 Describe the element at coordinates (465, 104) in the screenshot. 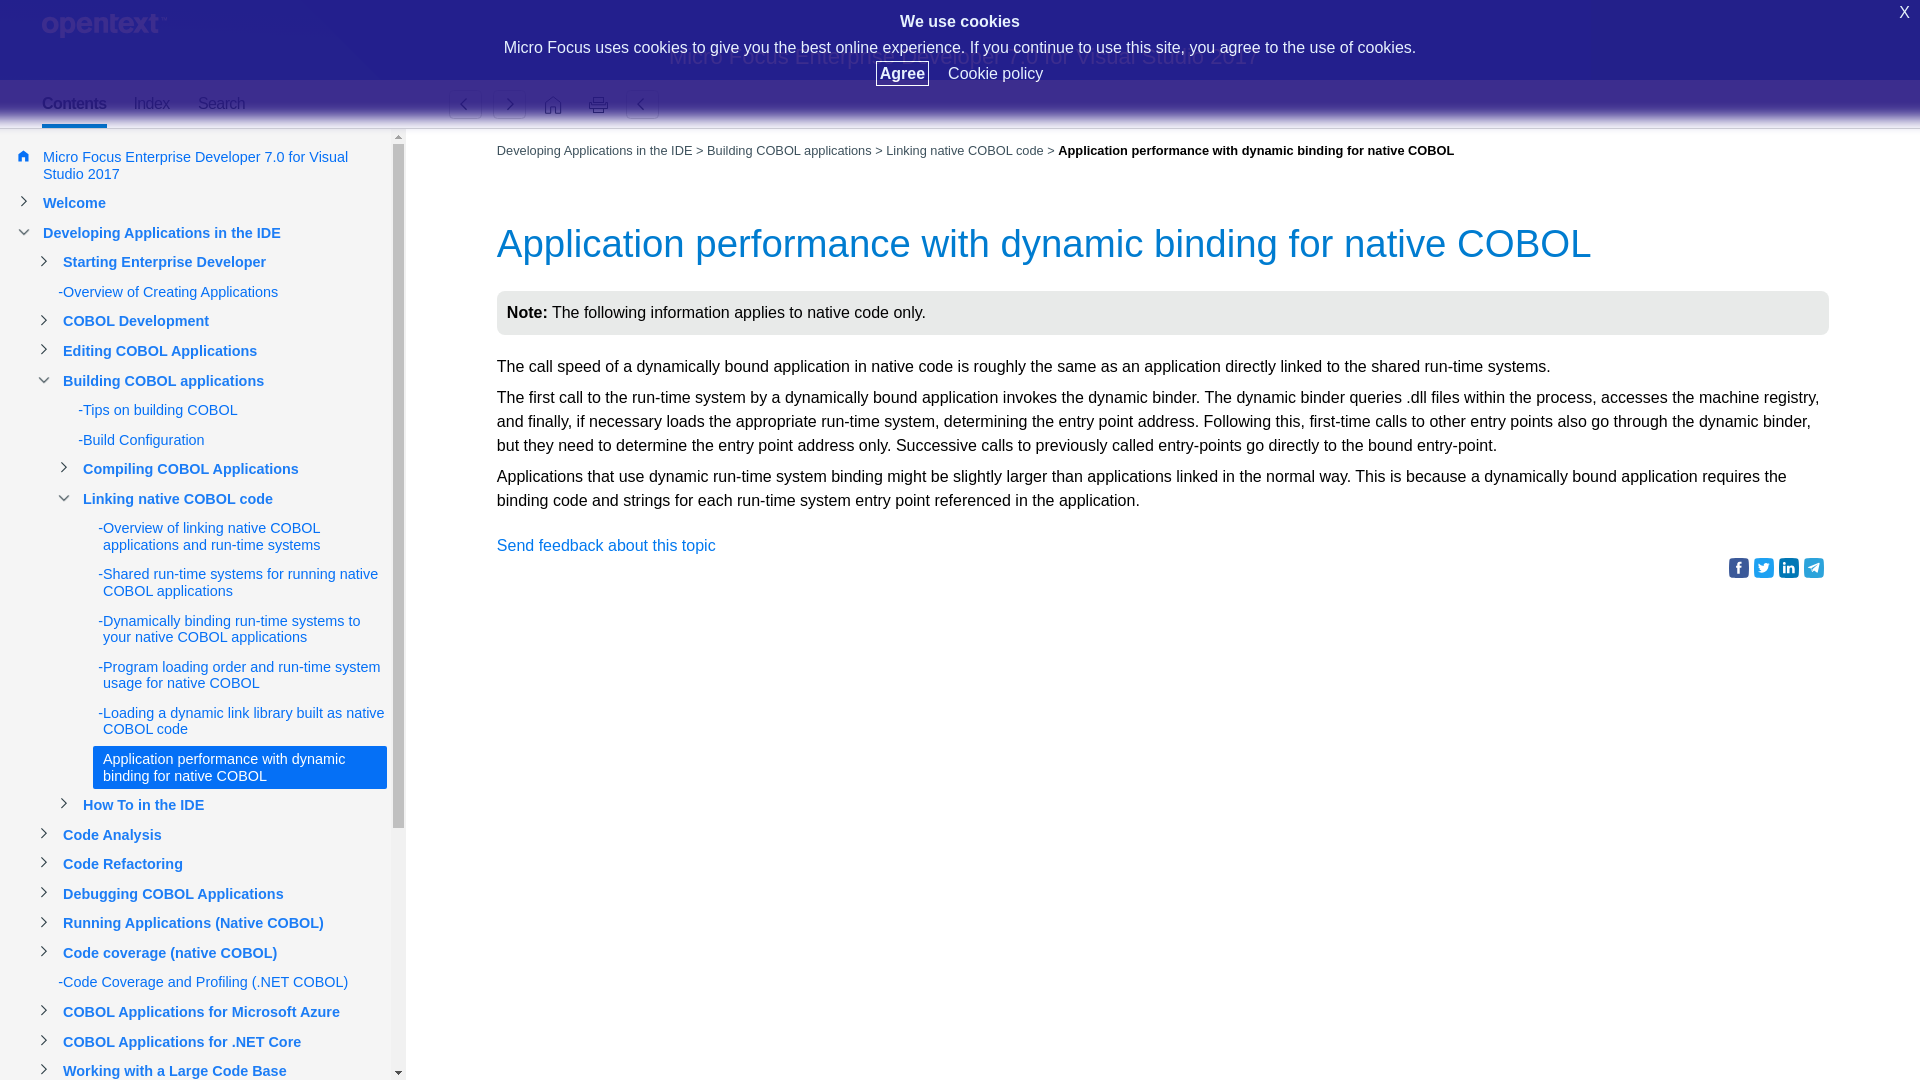

I see `Loading a dynamic link library built as native COBOL code` at that location.